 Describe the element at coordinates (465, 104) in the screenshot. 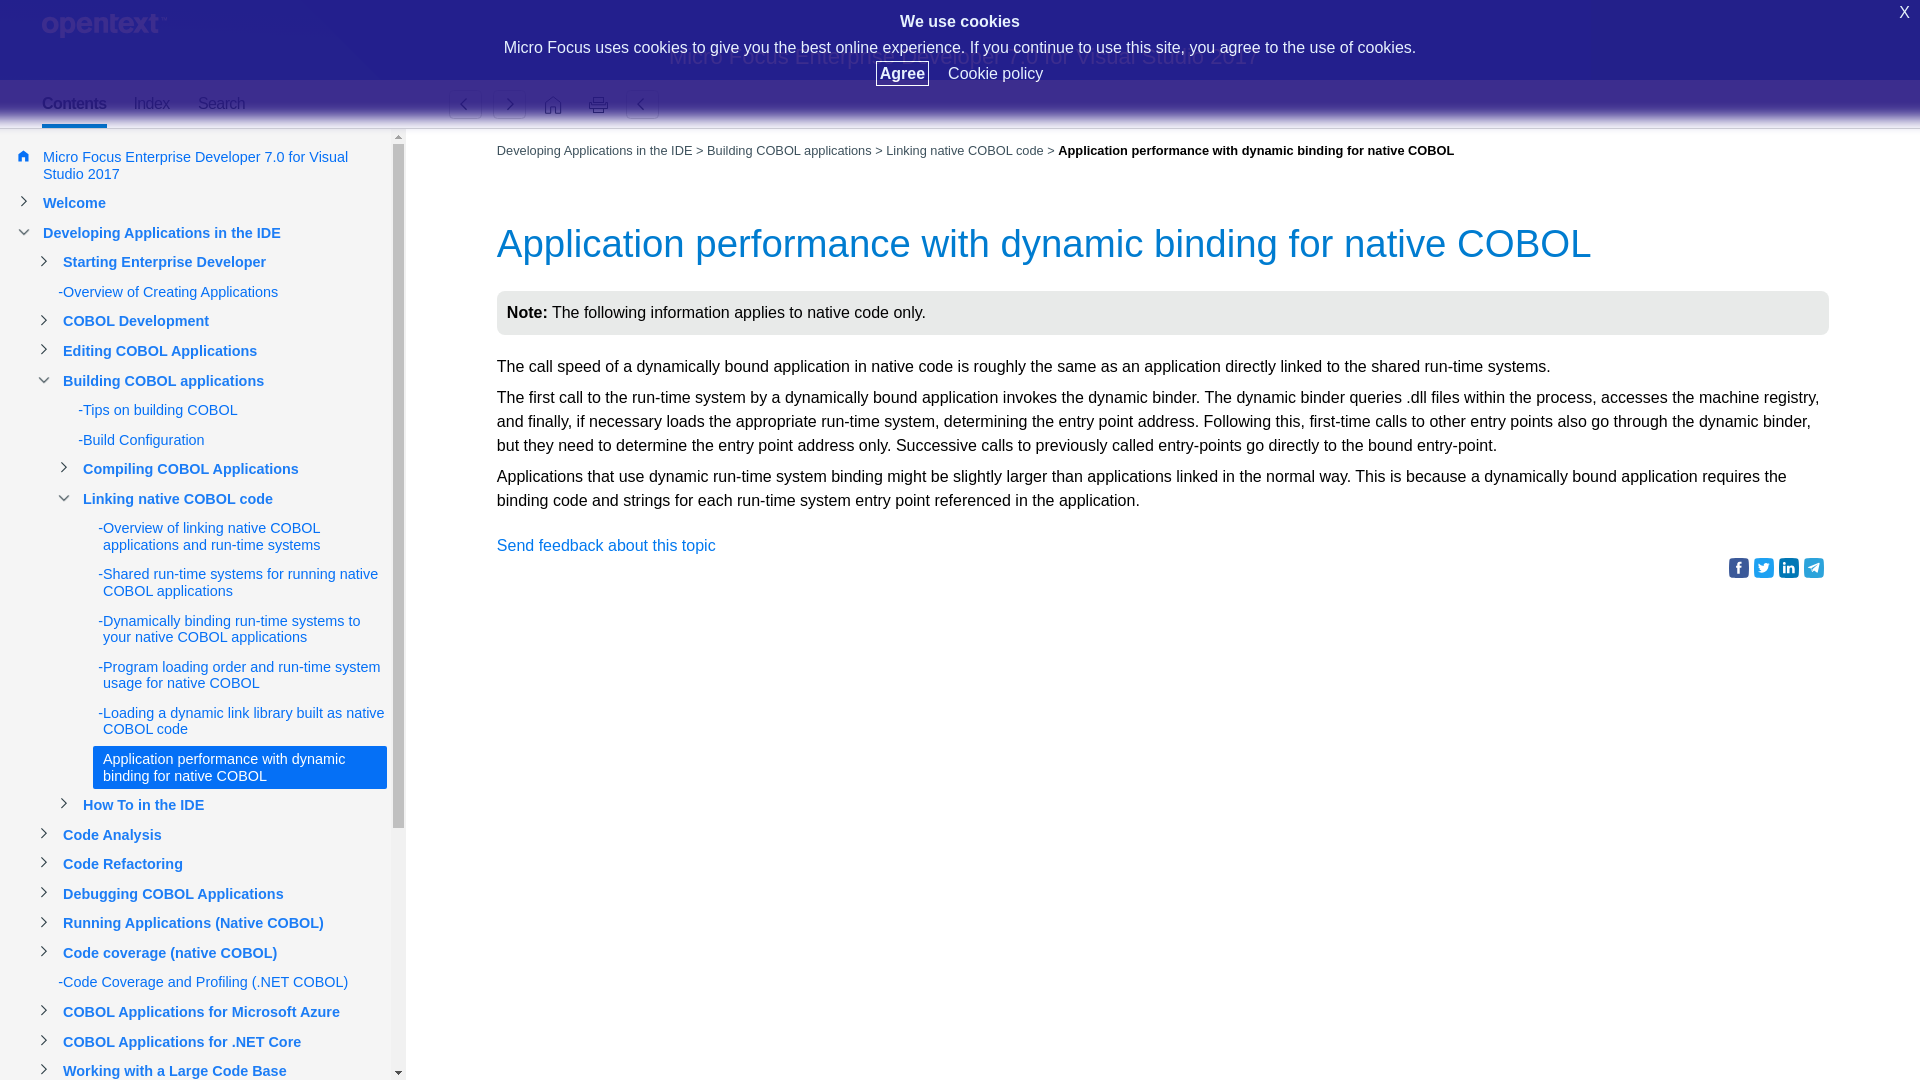

I see `Loading a dynamic link library built as native COBOL code` at that location.